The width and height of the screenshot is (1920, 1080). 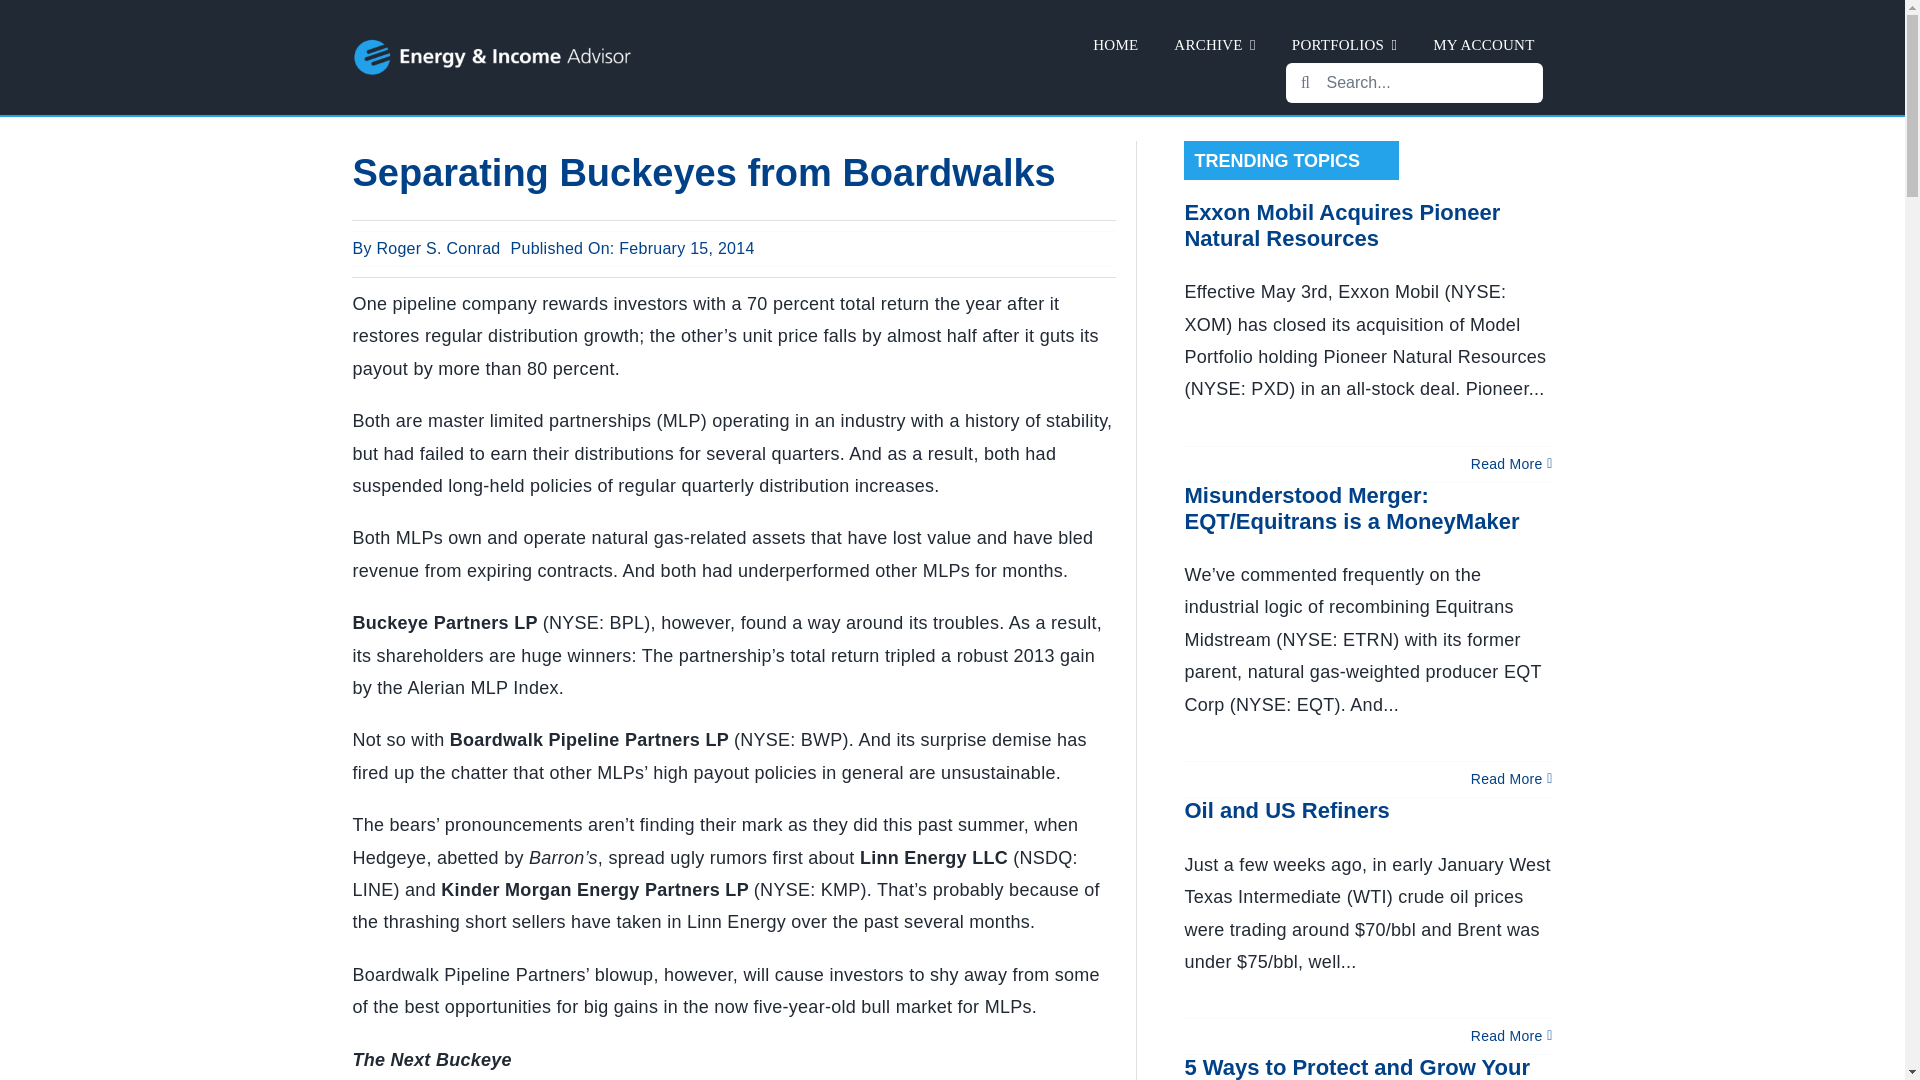 What do you see at coordinates (1506, 1036) in the screenshot?
I see `Read More` at bounding box center [1506, 1036].